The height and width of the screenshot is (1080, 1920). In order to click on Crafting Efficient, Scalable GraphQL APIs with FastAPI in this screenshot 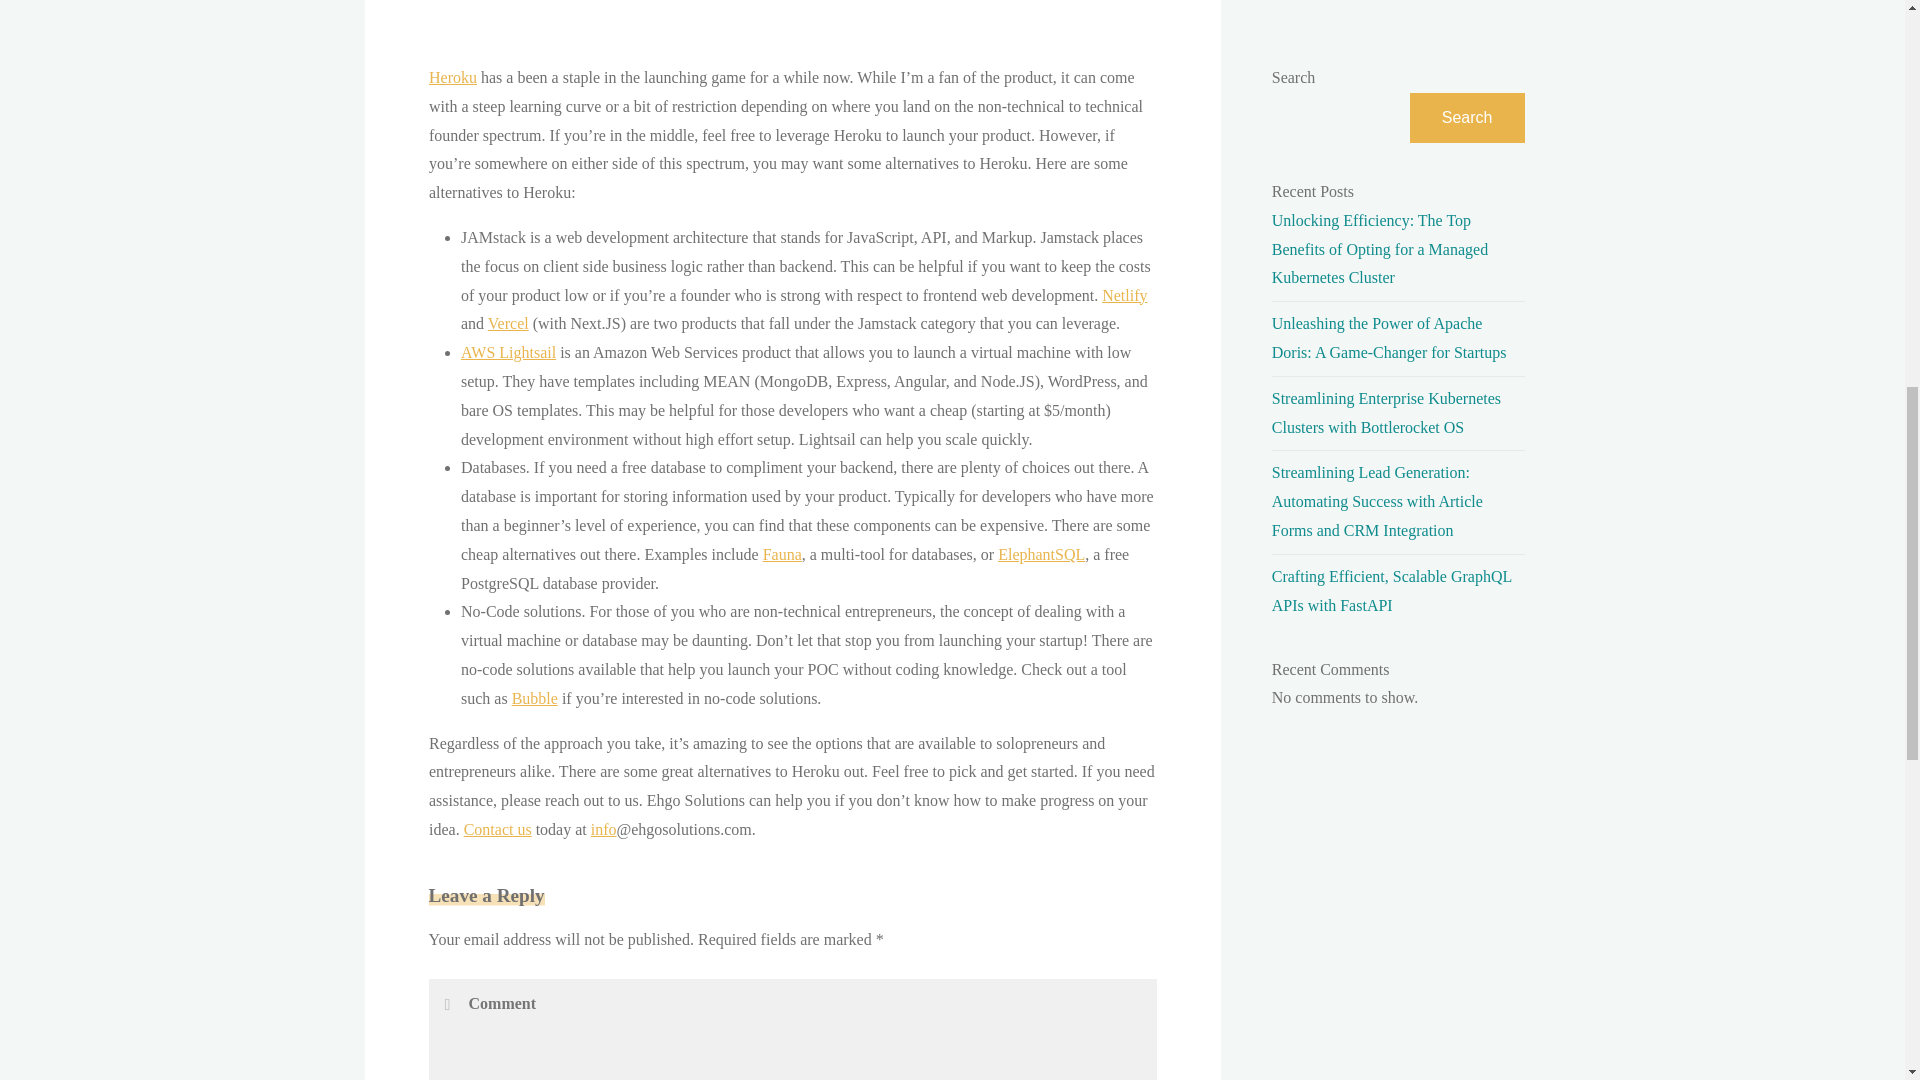, I will do `click(1392, 591)`.